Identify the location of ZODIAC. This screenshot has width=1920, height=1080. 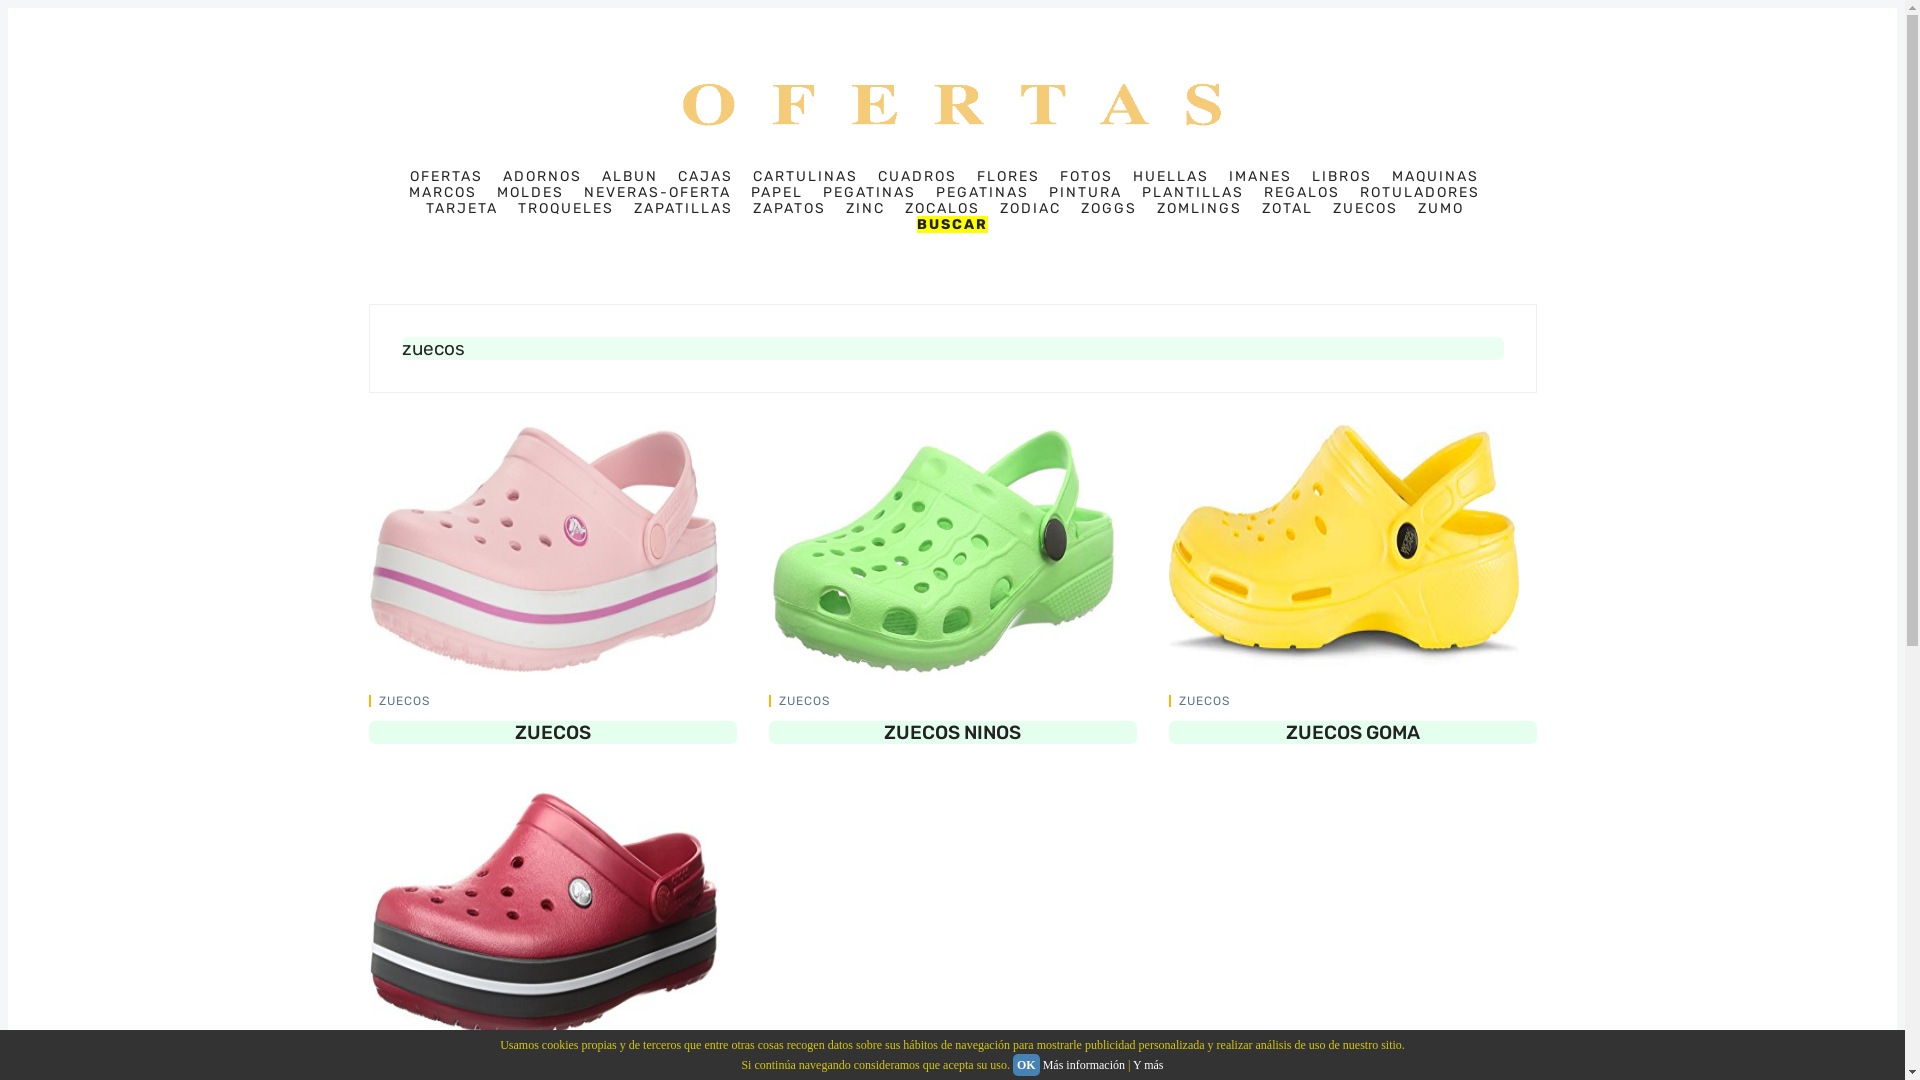
(1030, 209).